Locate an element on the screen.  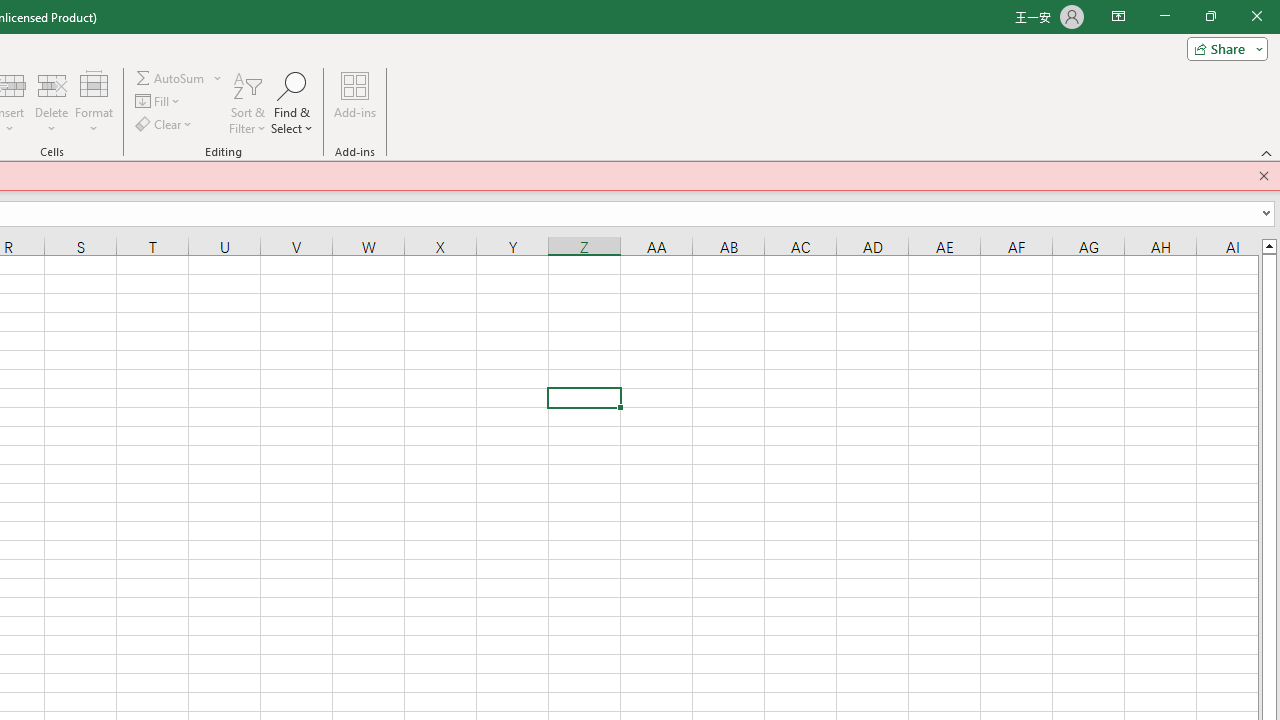
Find & Select is located at coordinates (292, 102).